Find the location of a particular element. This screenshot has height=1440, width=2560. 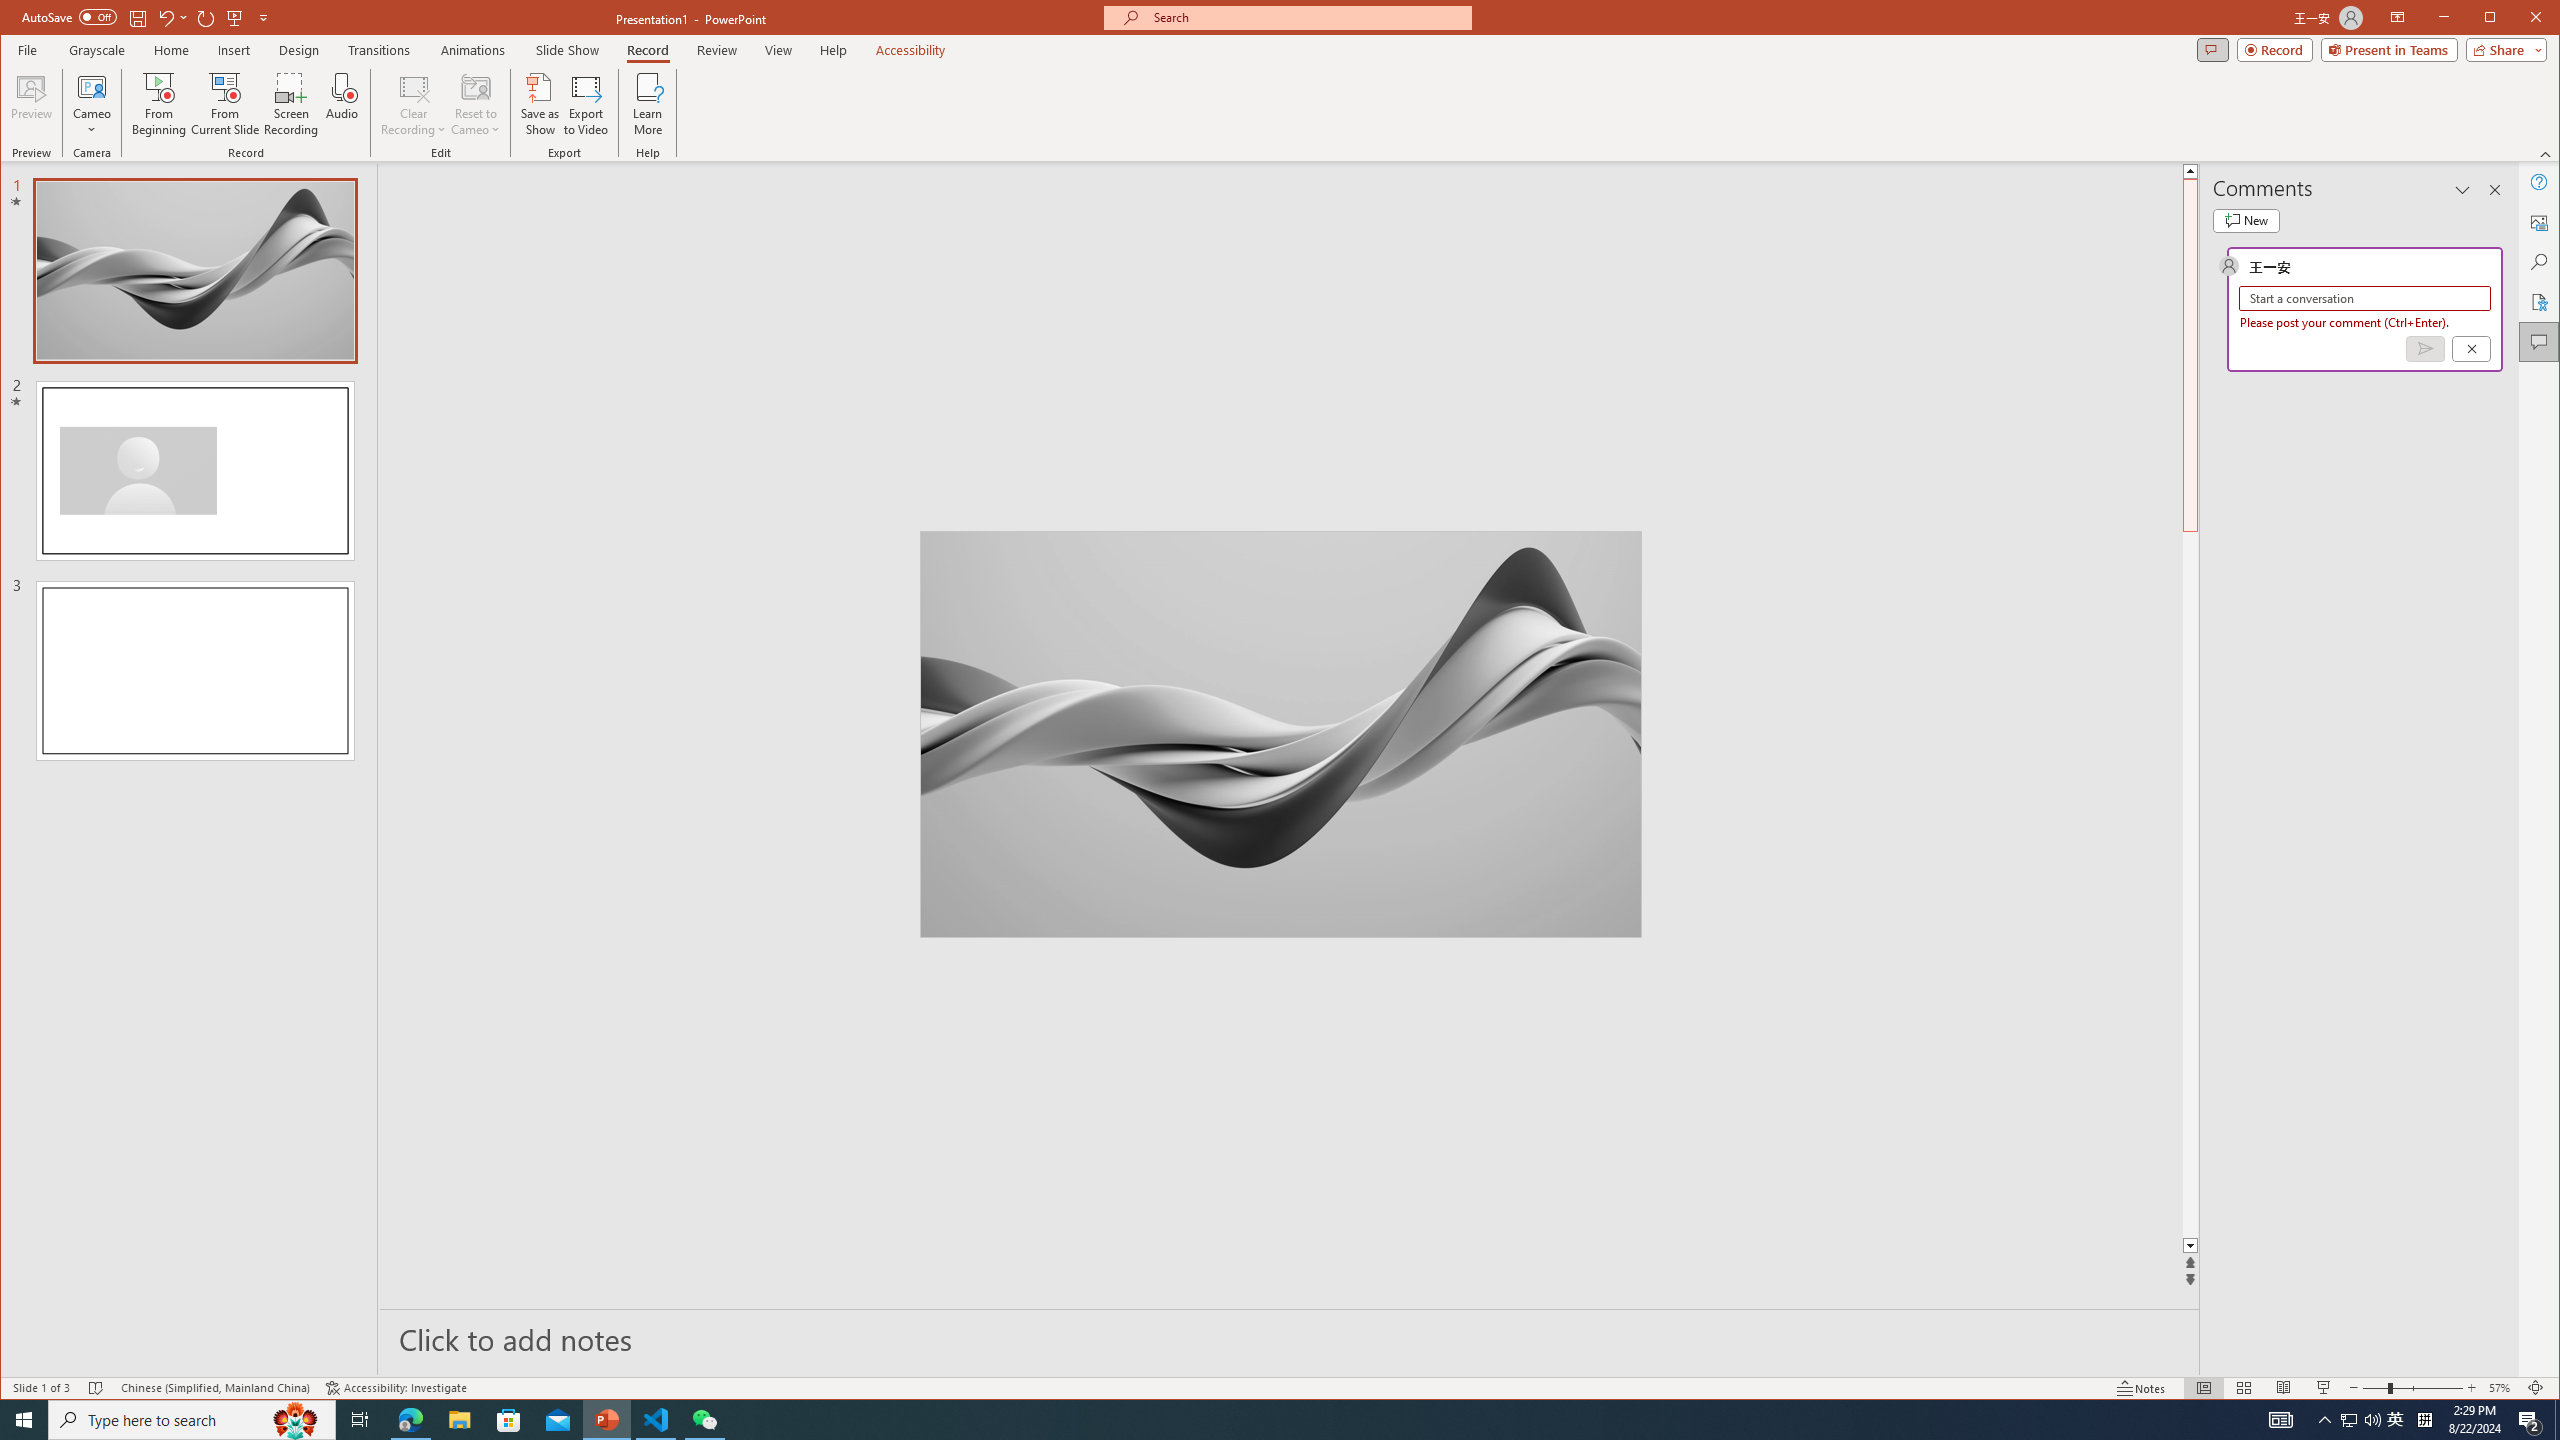

Grayscale is located at coordinates (97, 50).